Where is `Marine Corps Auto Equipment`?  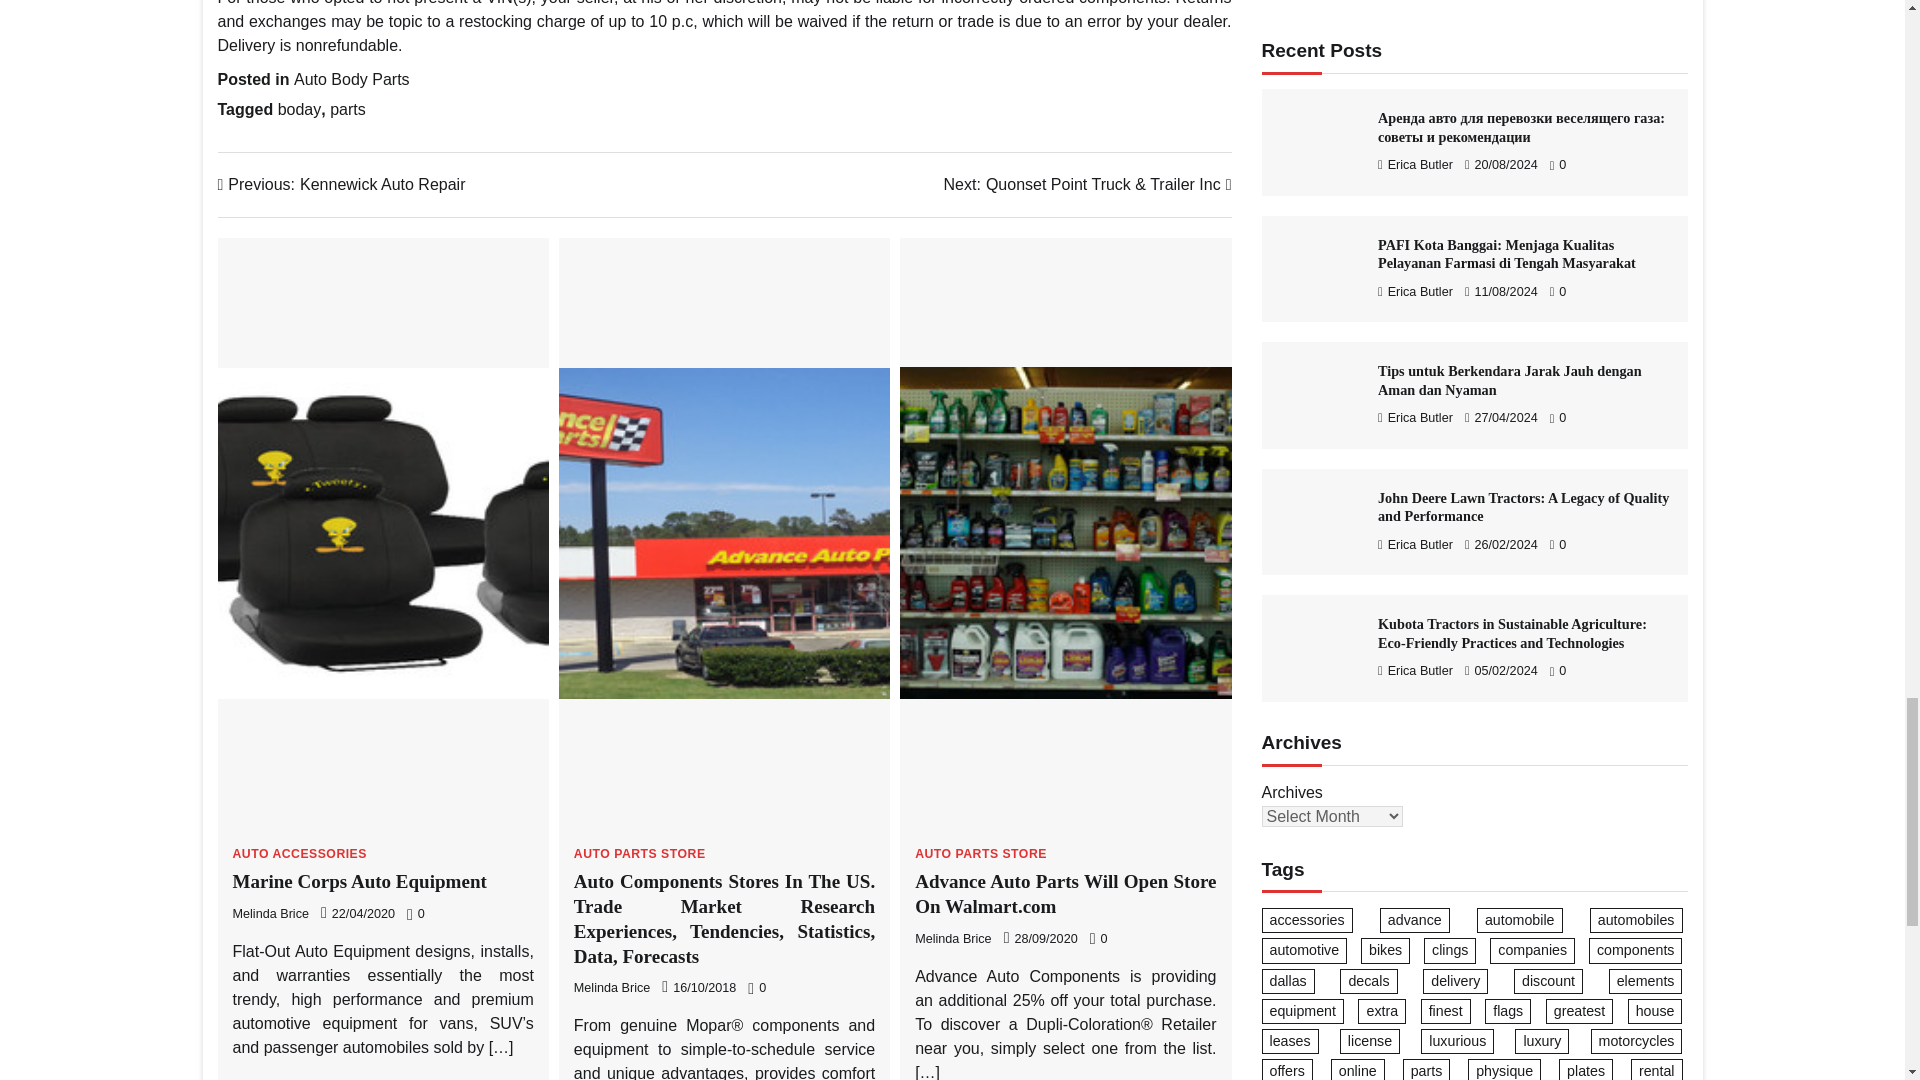 Marine Corps Auto Equipment is located at coordinates (358, 881).